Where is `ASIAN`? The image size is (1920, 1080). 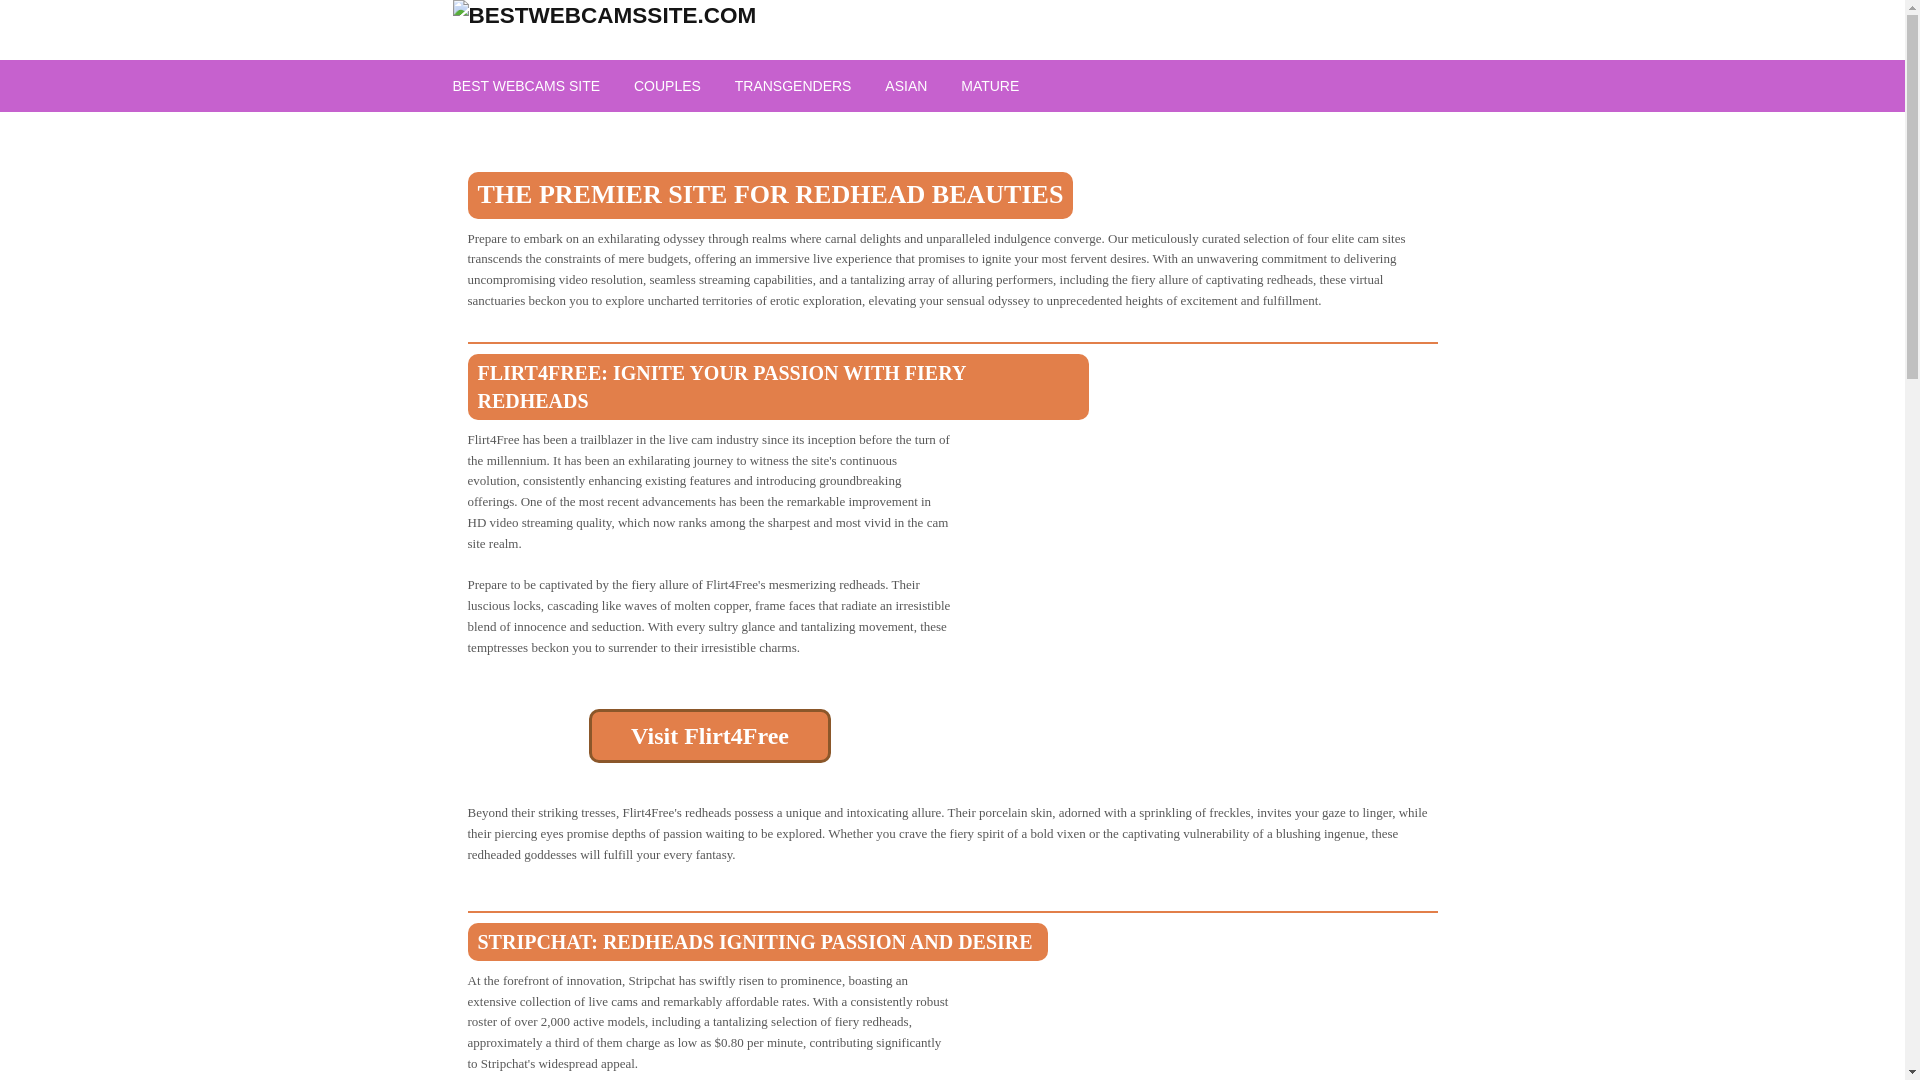
ASIAN is located at coordinates (906, 86).